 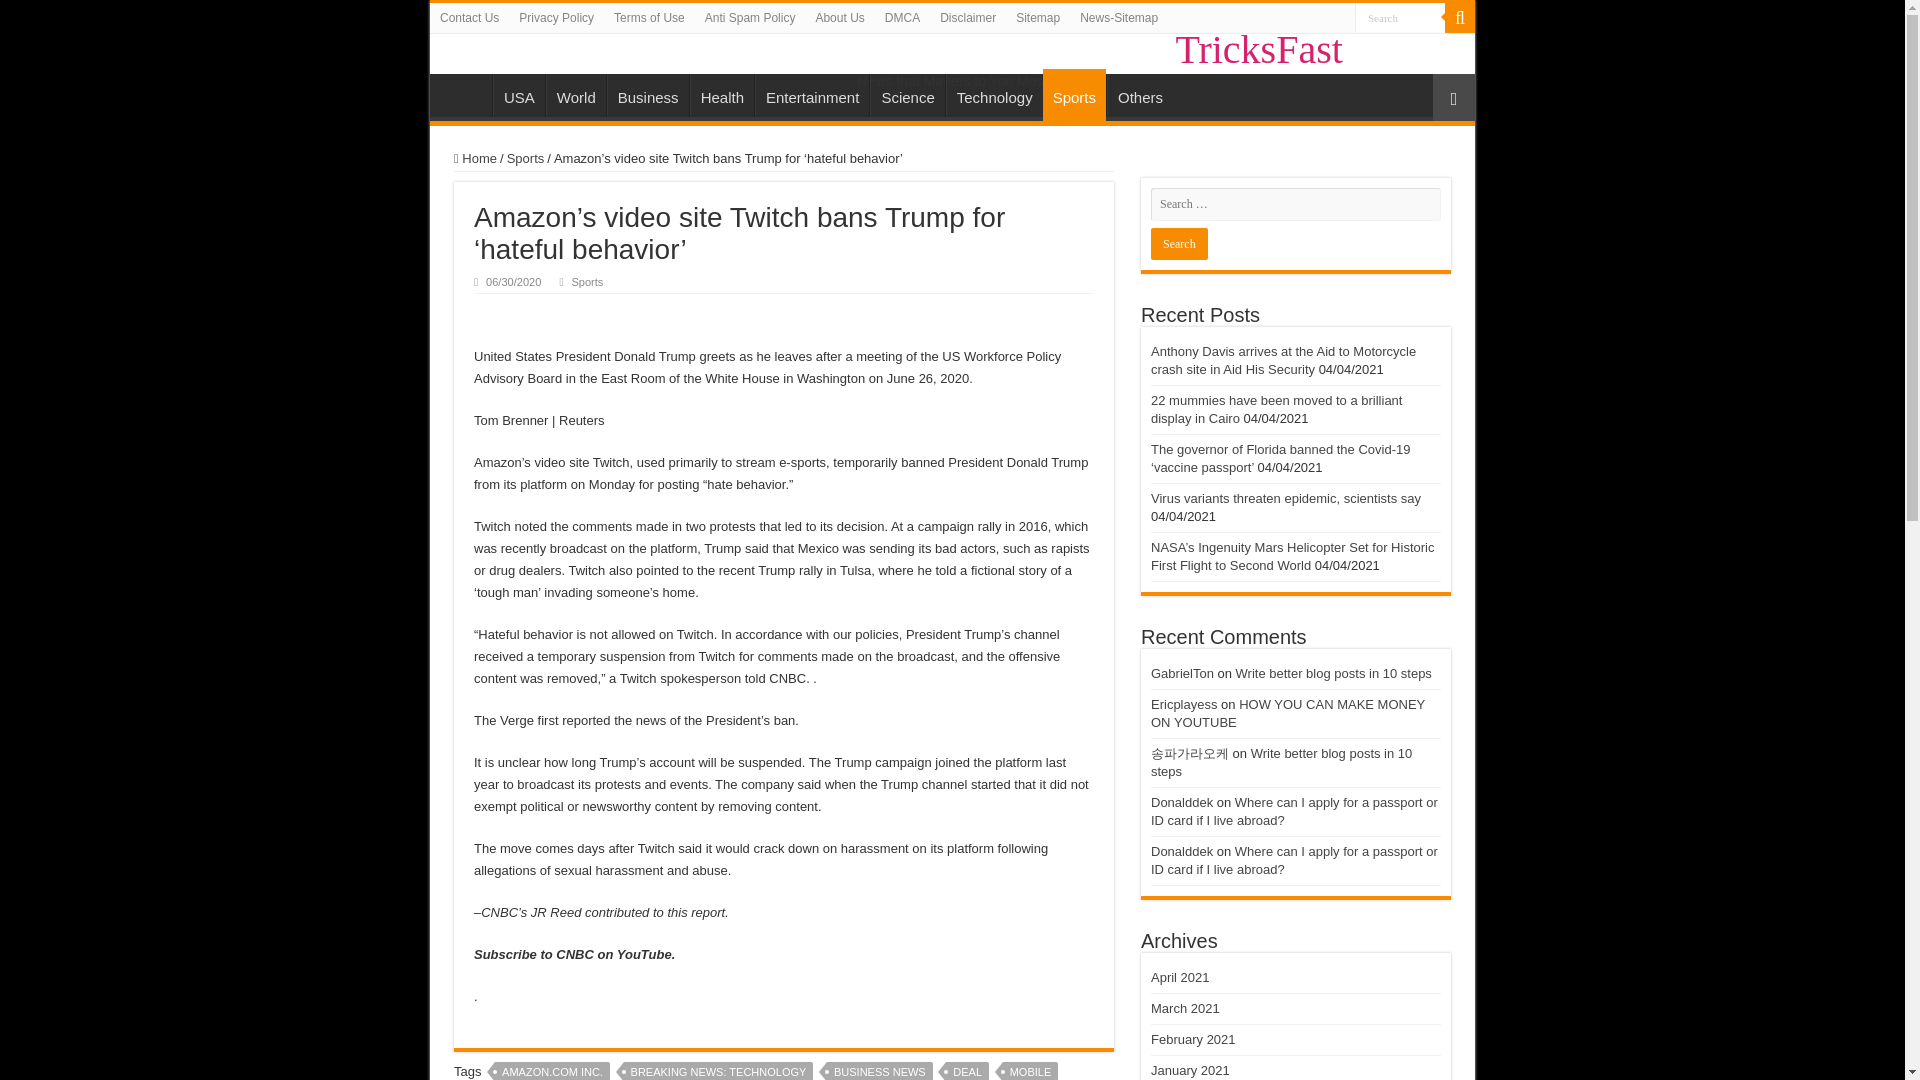 I want to click on MOBILE, so click(x=1030, y=1070).